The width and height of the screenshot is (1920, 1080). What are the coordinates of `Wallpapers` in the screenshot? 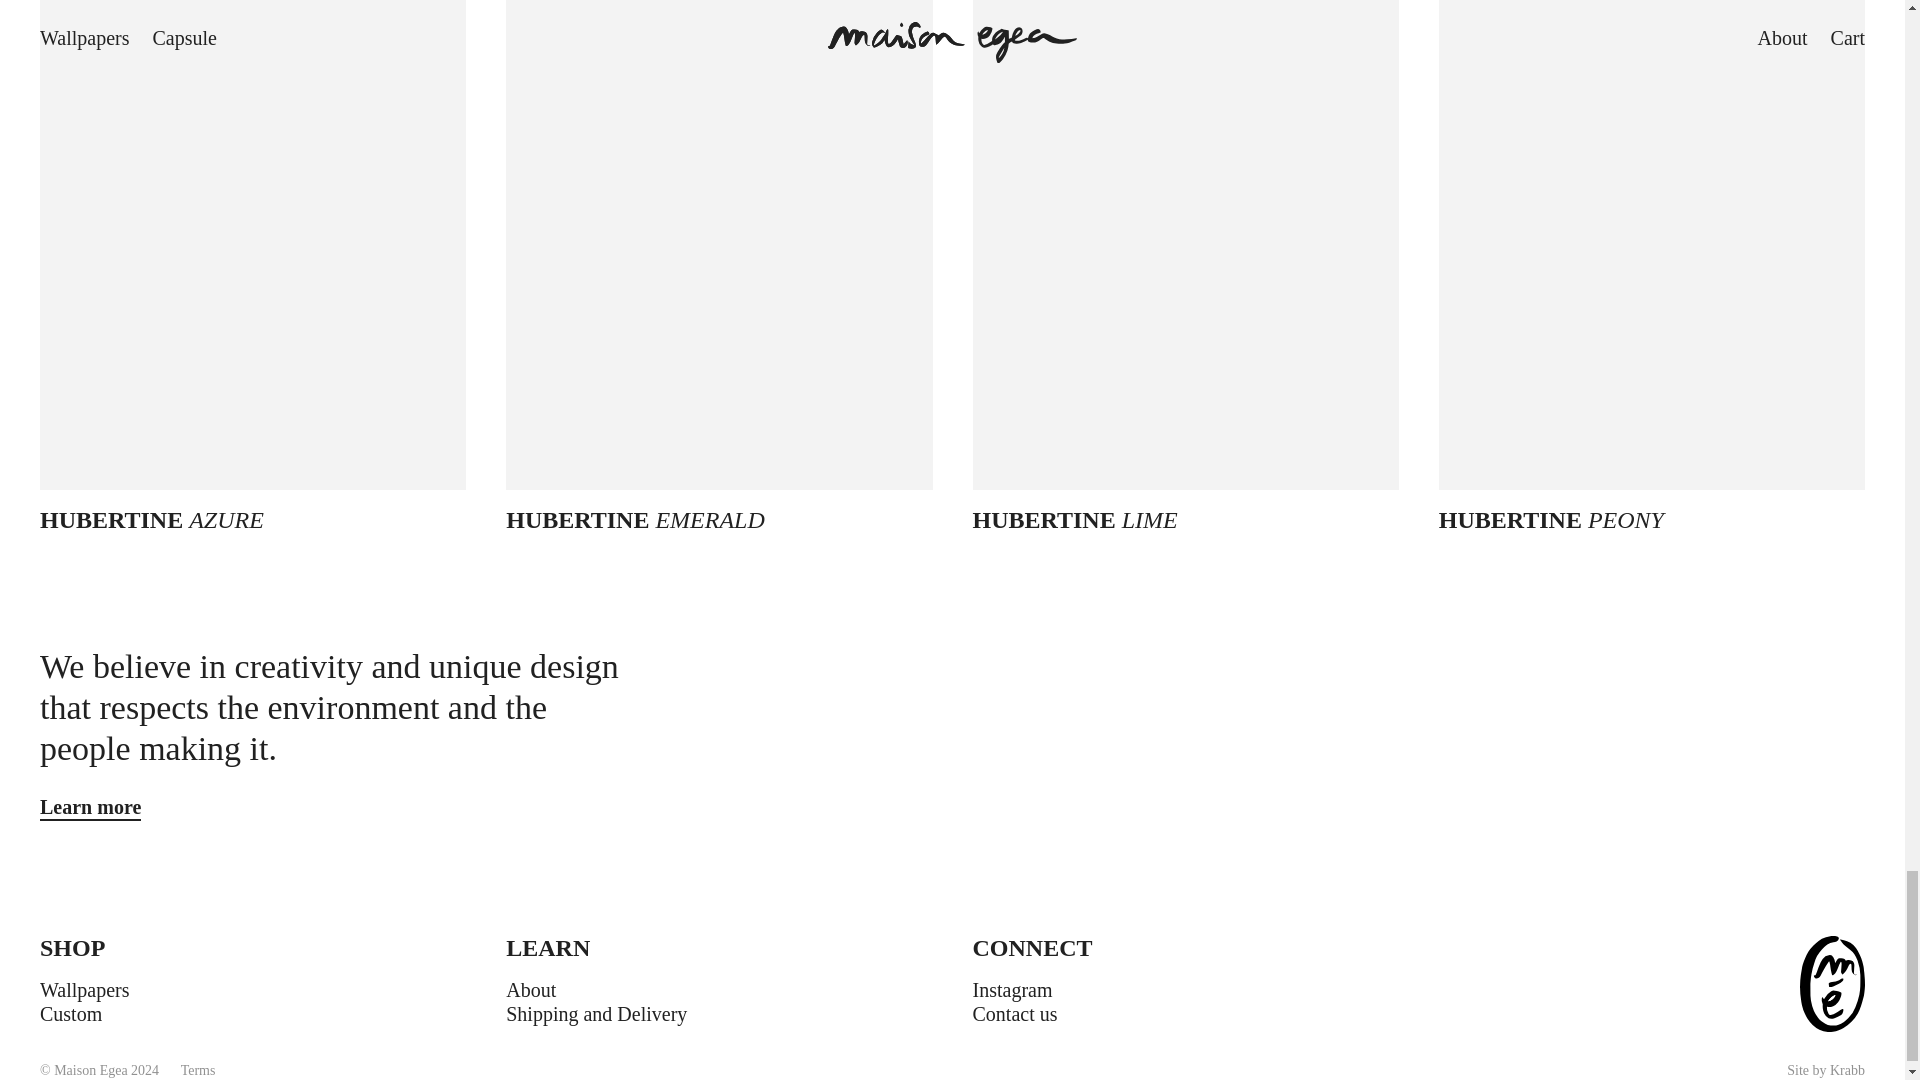 It's located at (84, 990).